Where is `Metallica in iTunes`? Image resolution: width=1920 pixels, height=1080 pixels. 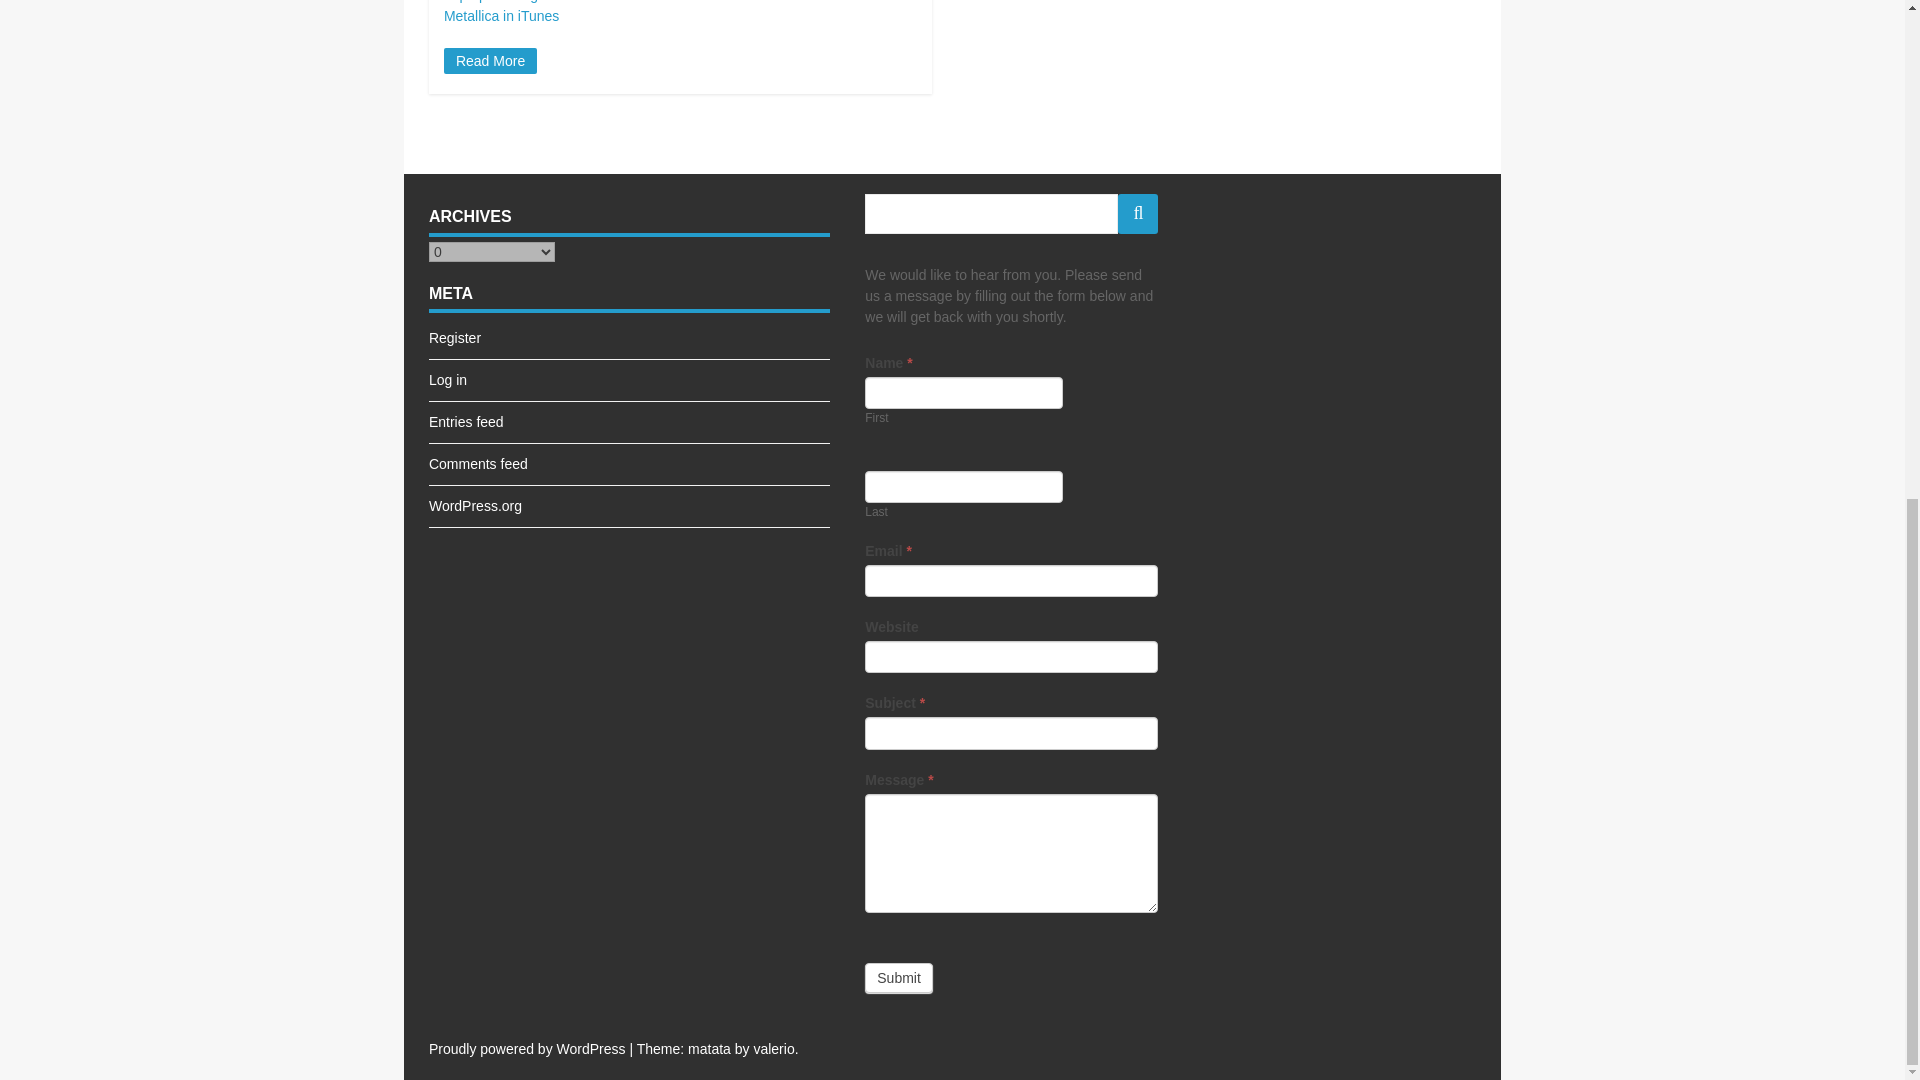
Metallica in iTunes is located at coordinates (500, 15).